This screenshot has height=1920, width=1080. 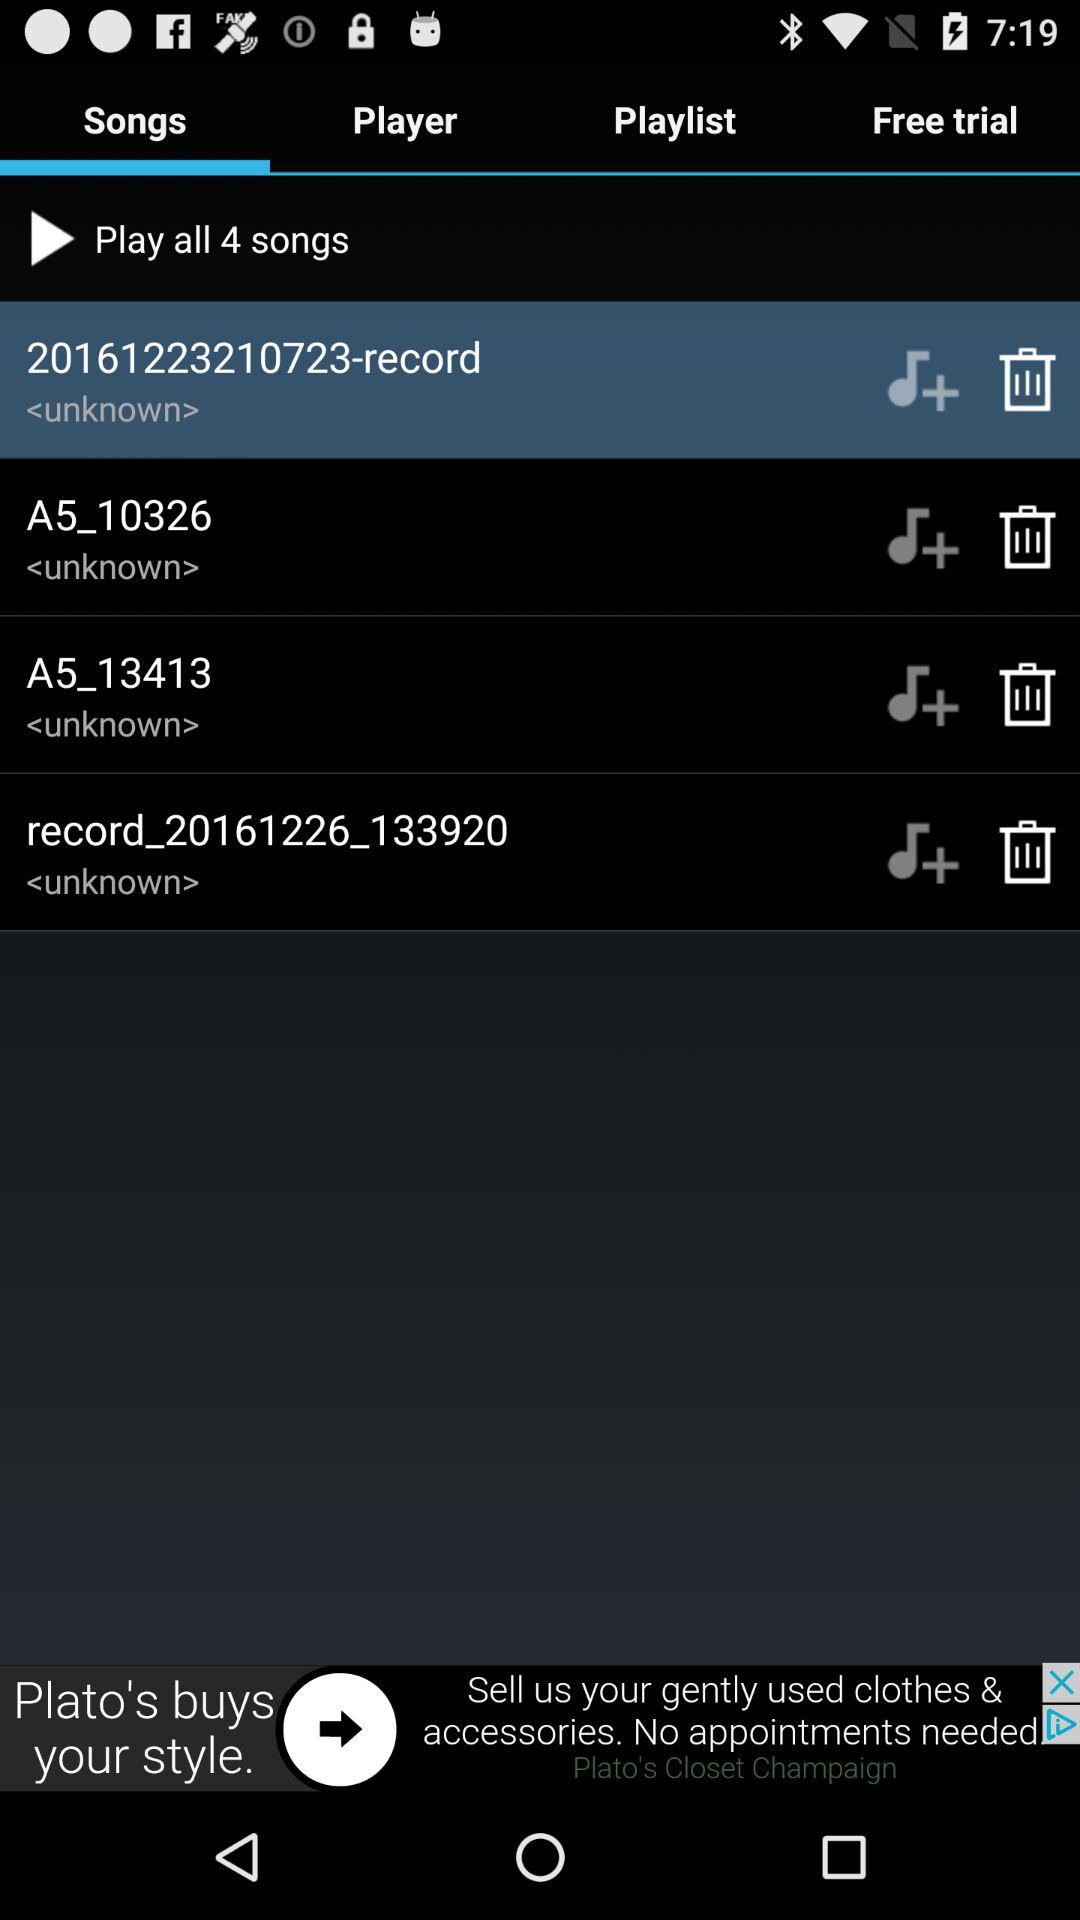 I want to click on a5_10326 trash icon, so click(x=1016, y=536).